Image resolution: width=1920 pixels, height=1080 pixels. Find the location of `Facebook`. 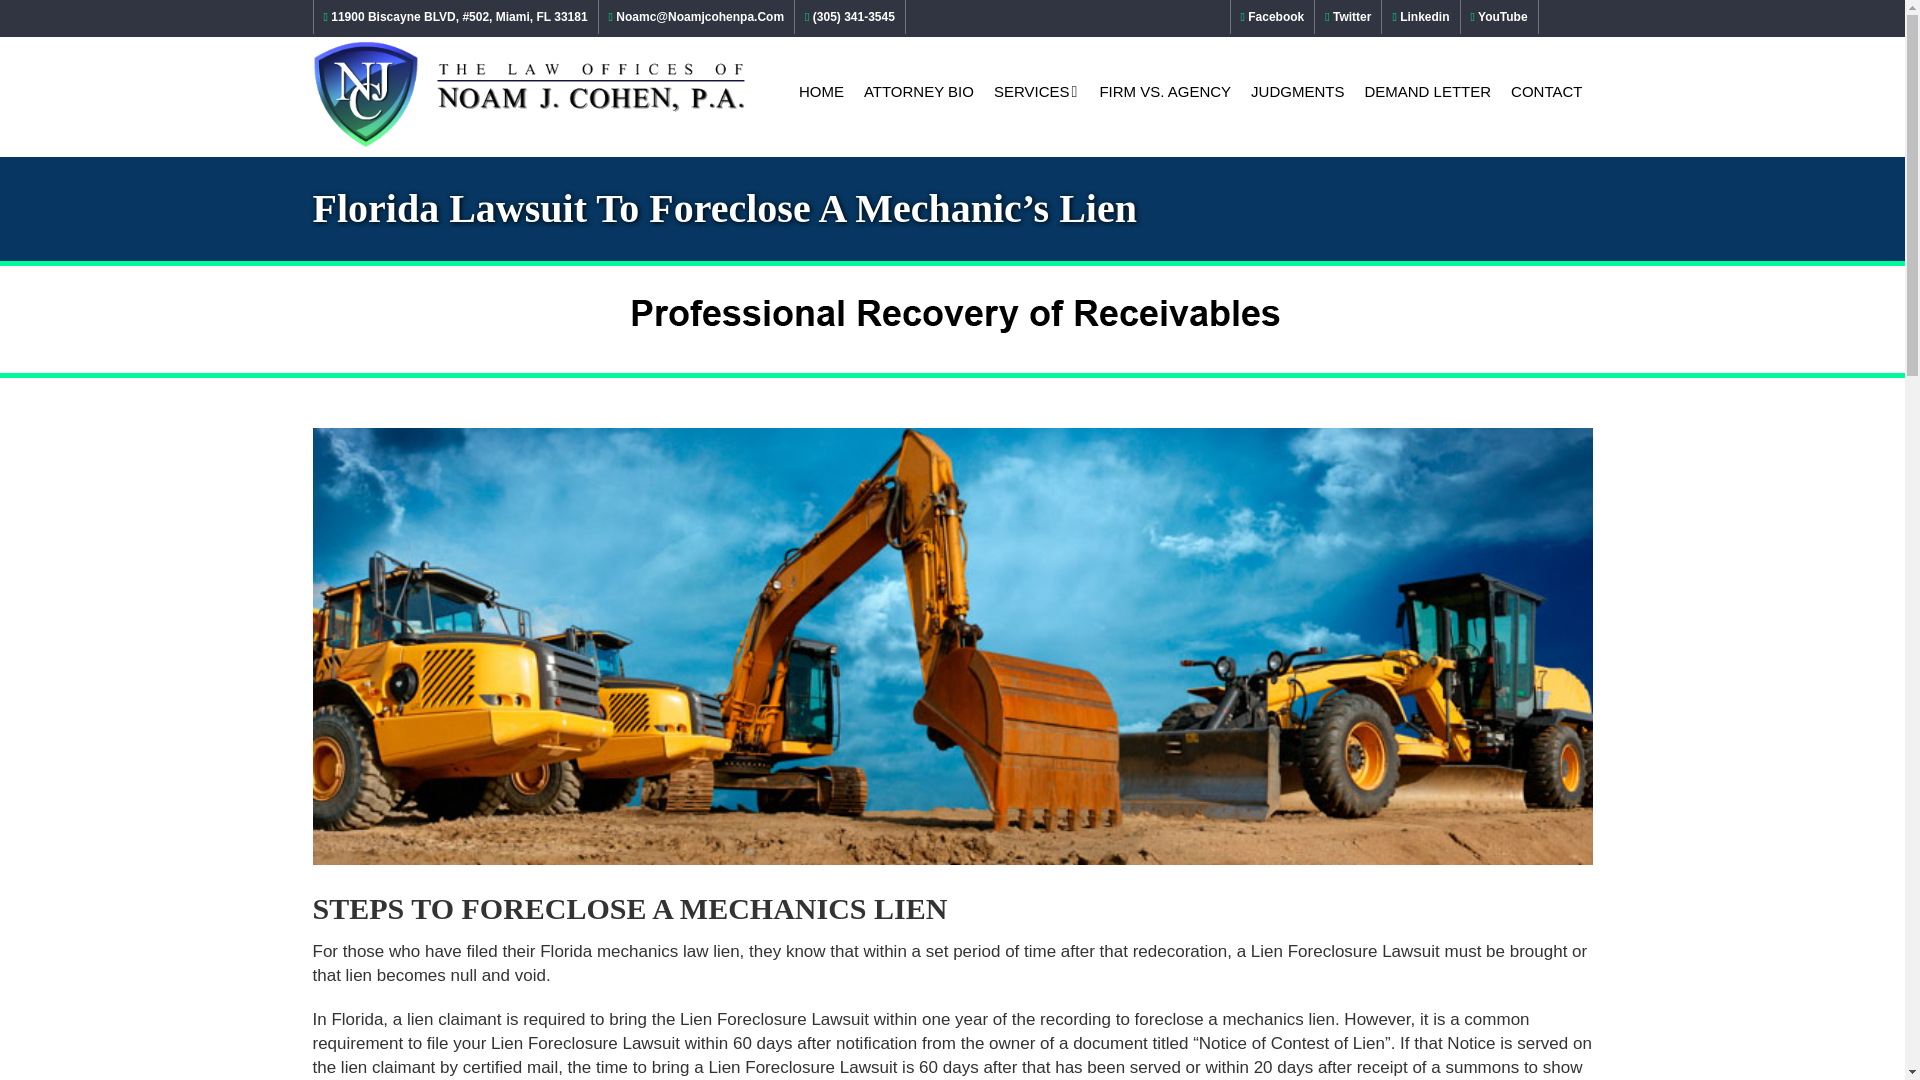

Facebook is located at coordinates (1272, 16).